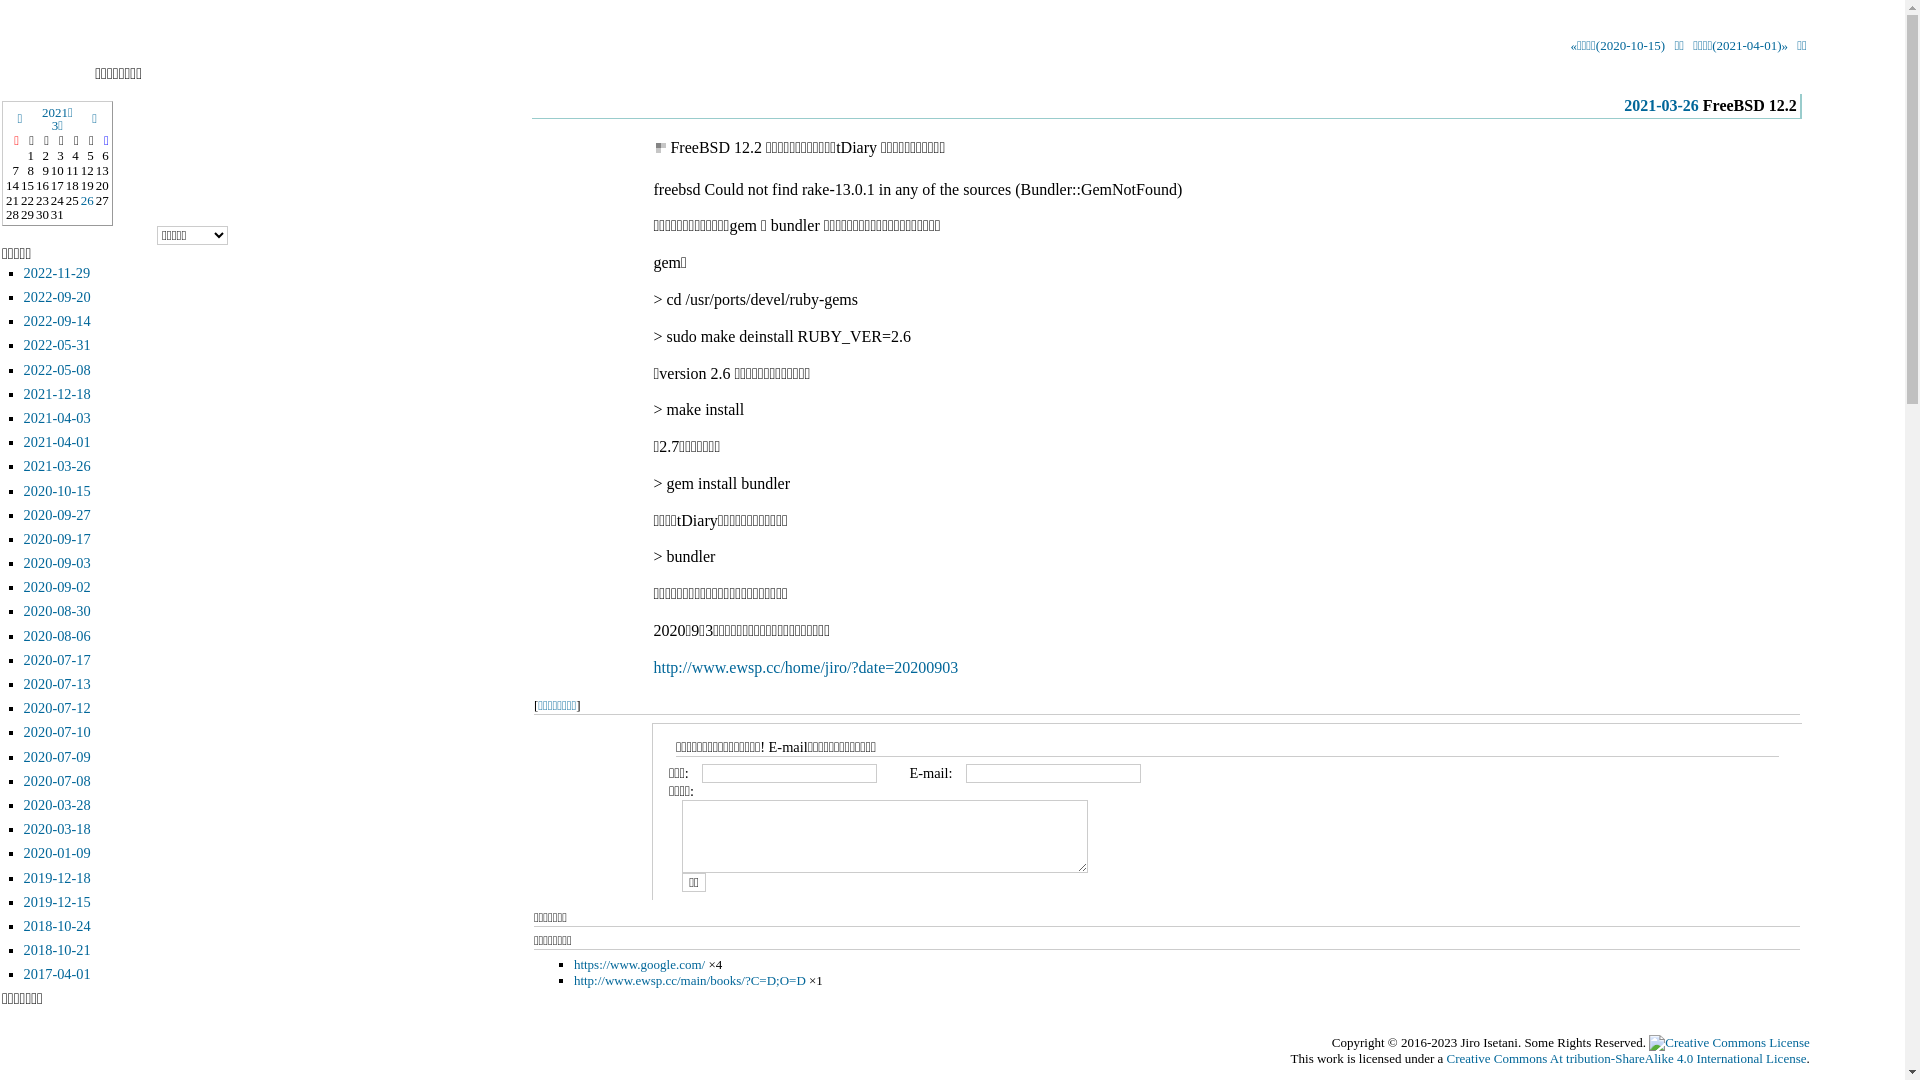 The height and width of the screenshot is (1080, 1920). I want to click on 2020-03-18, so click(58, 829).